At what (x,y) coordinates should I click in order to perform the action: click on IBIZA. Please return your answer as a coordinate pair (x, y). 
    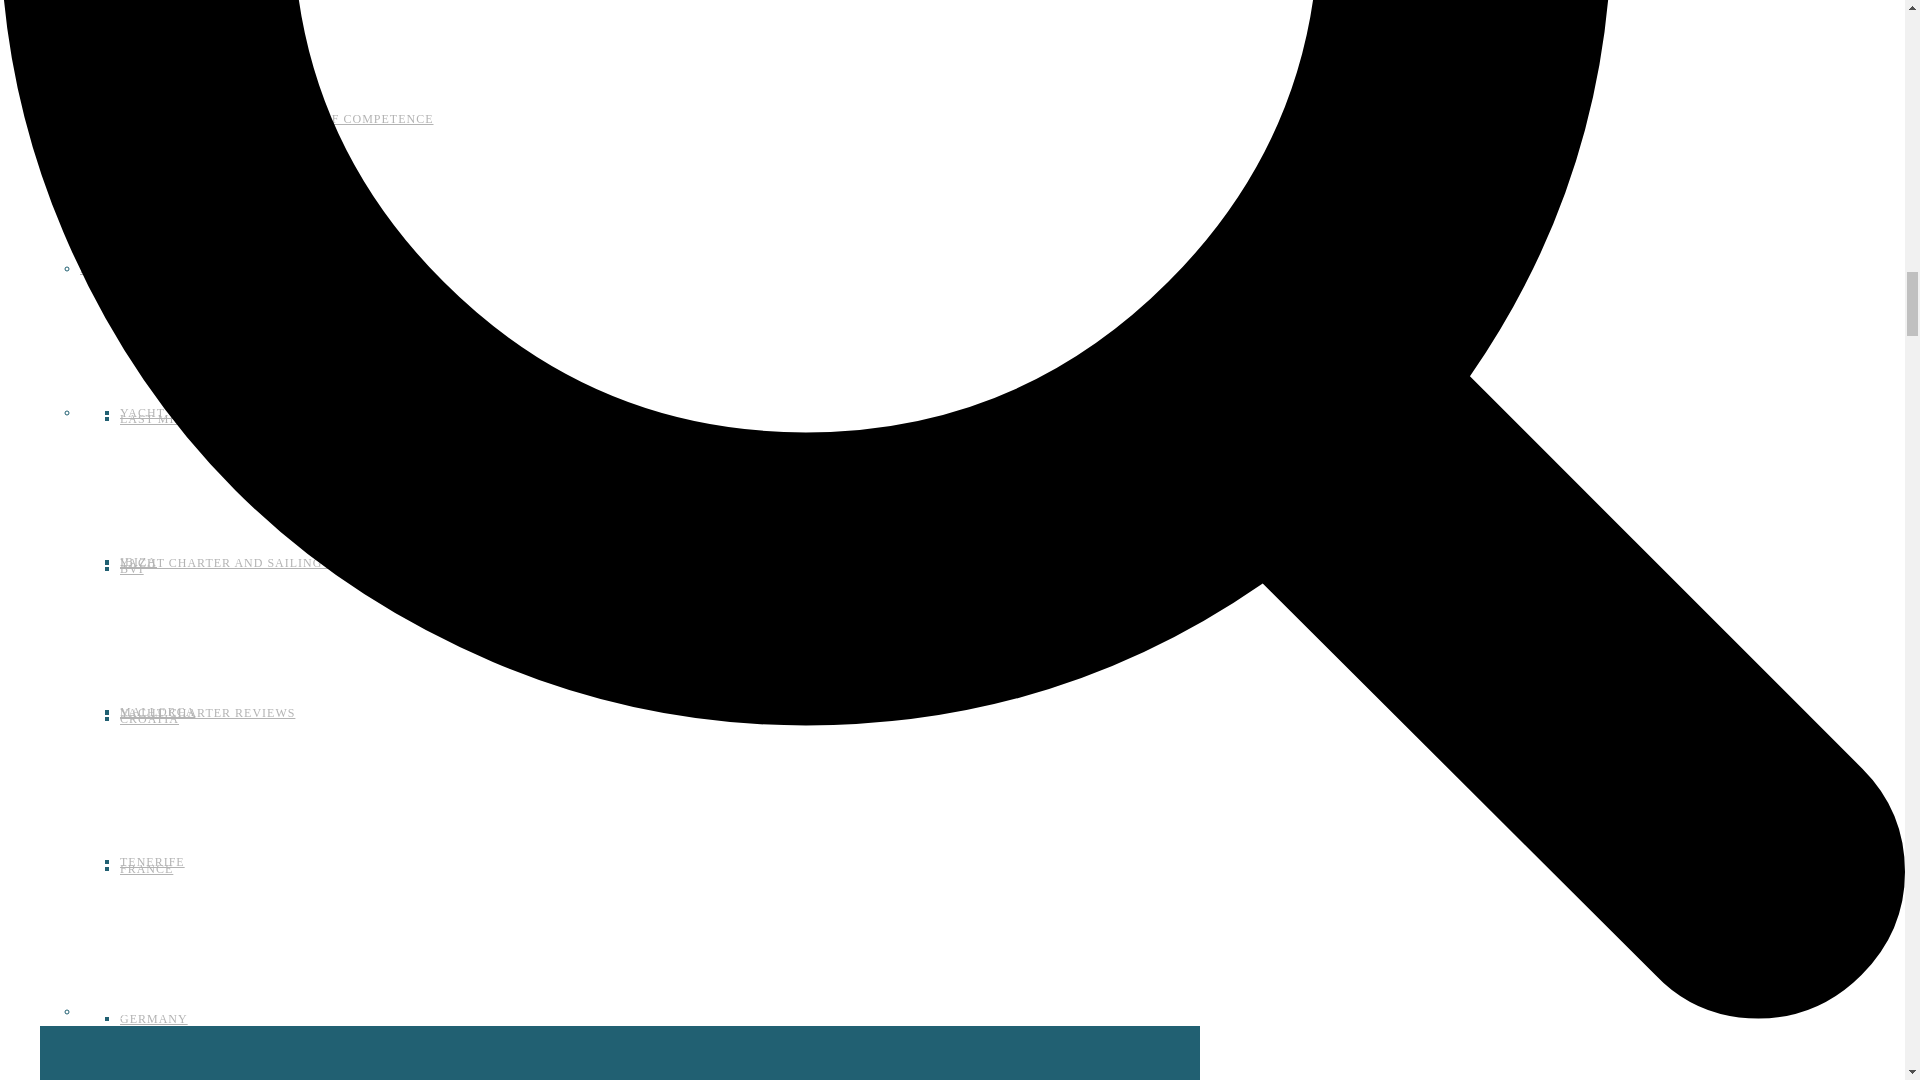
    Looking at the image, I should click on (138, 562).